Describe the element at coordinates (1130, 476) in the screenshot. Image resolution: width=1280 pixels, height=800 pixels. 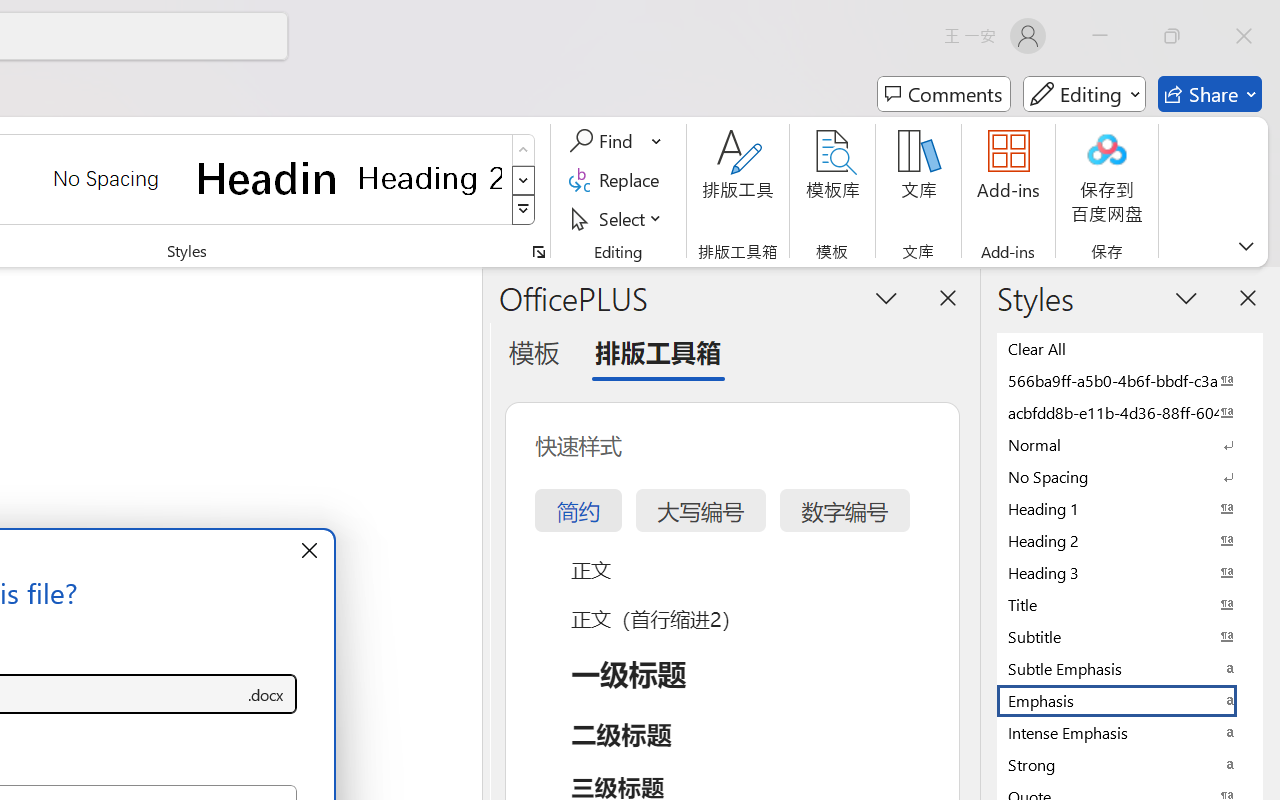
I see `No Spacing` at that location.